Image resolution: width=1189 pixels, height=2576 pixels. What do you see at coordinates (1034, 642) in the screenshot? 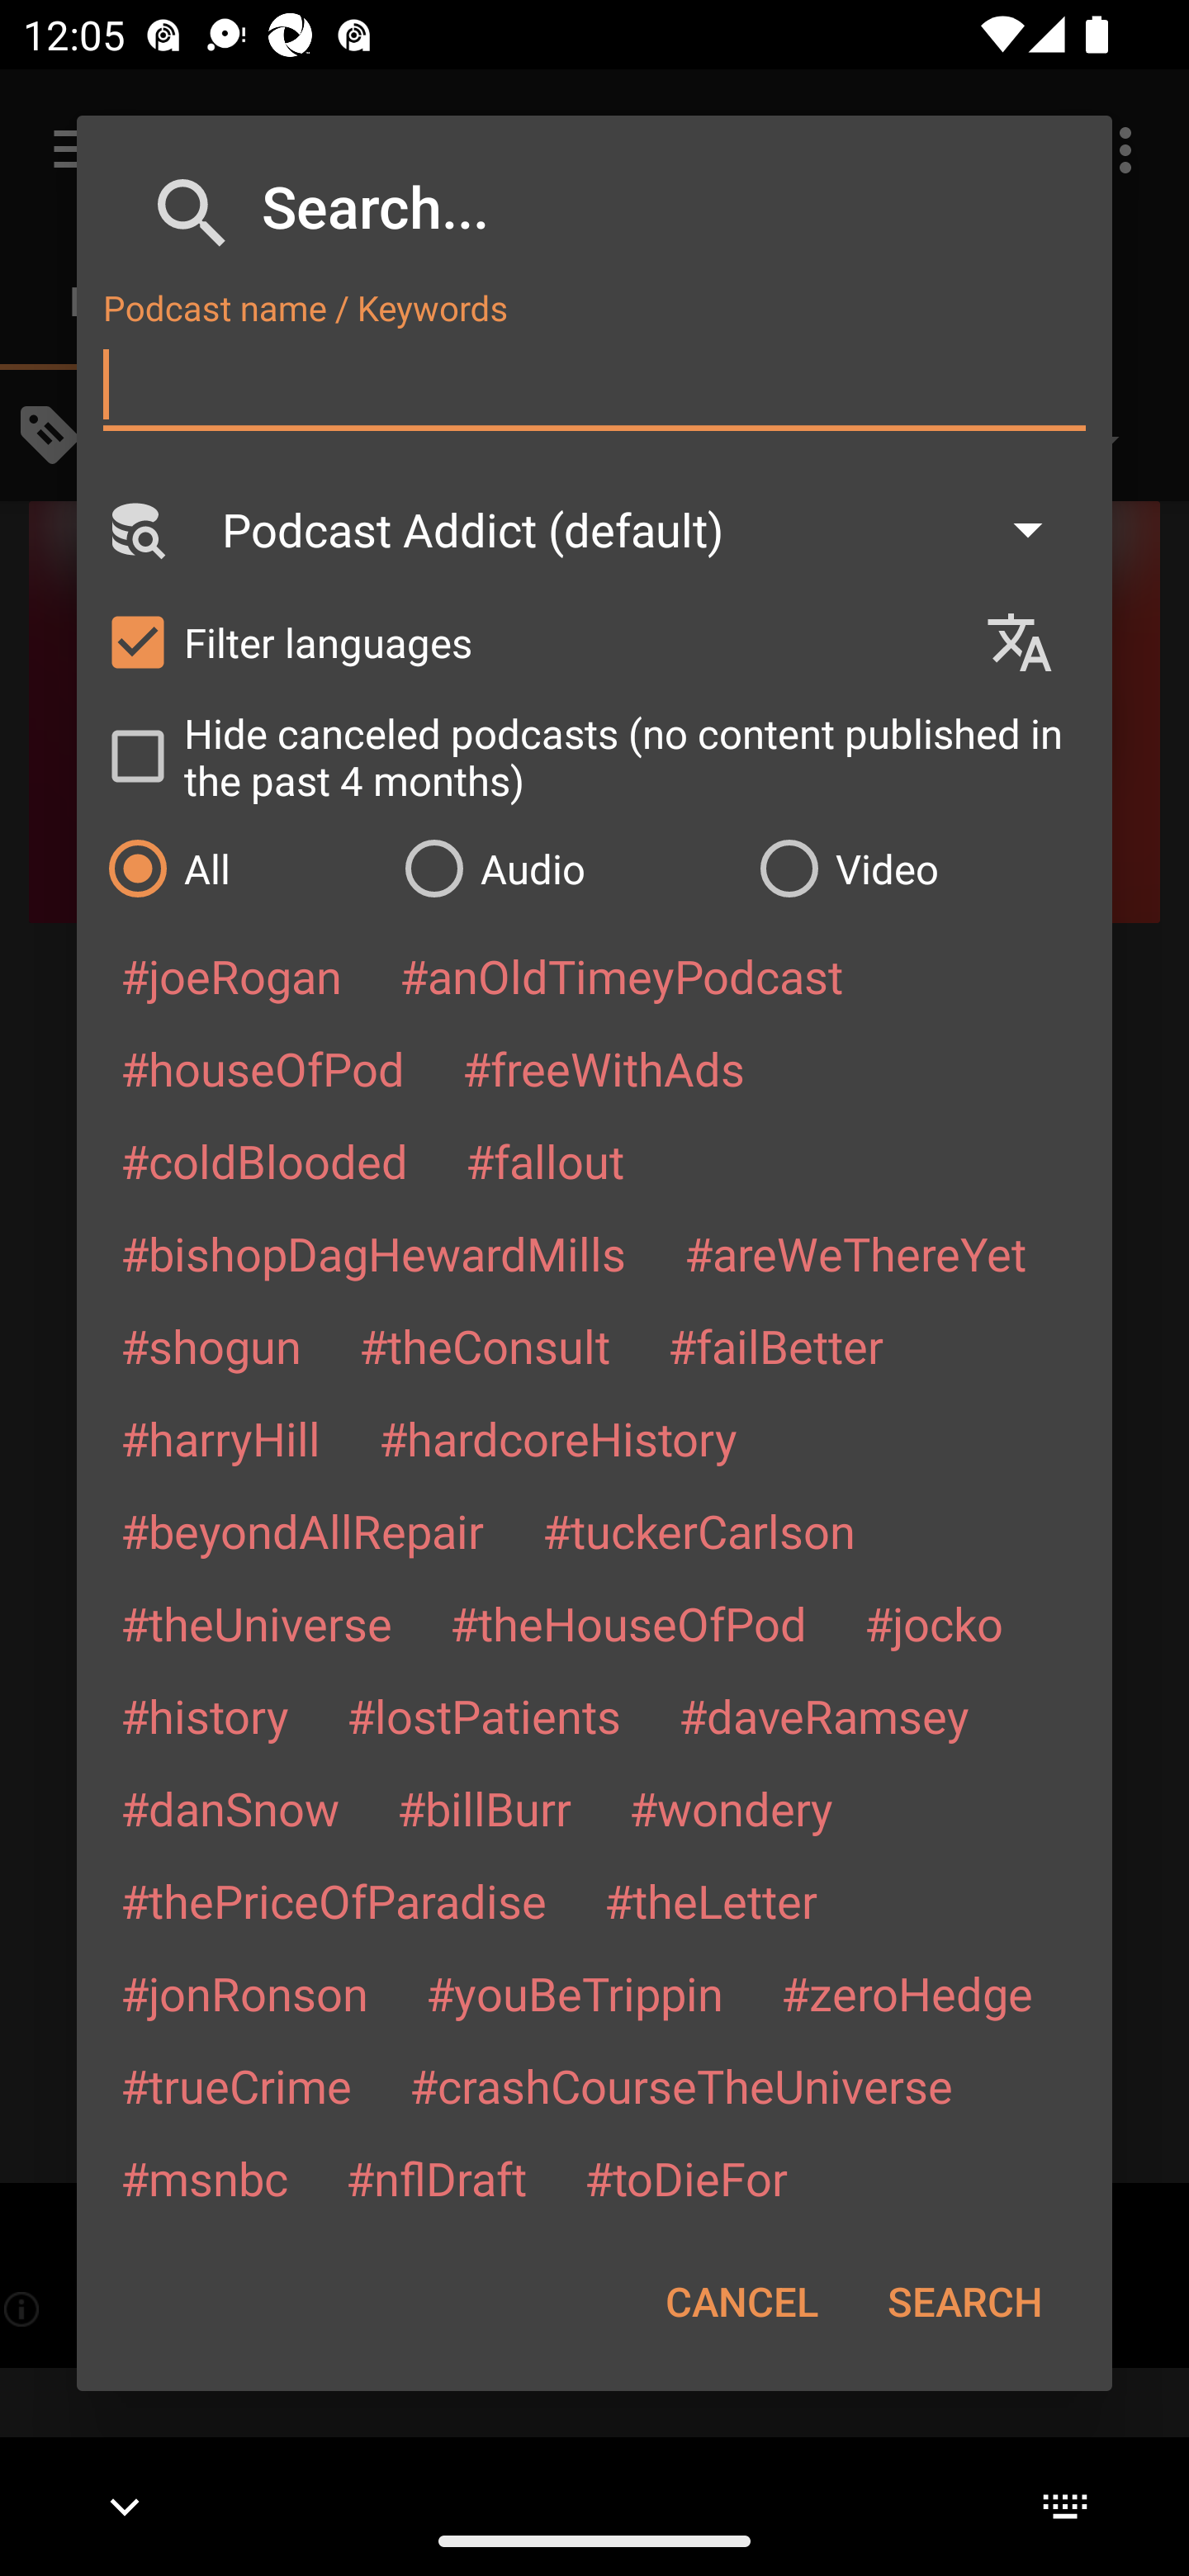
I see `Languages selection` at bounding box center [1034, 642].